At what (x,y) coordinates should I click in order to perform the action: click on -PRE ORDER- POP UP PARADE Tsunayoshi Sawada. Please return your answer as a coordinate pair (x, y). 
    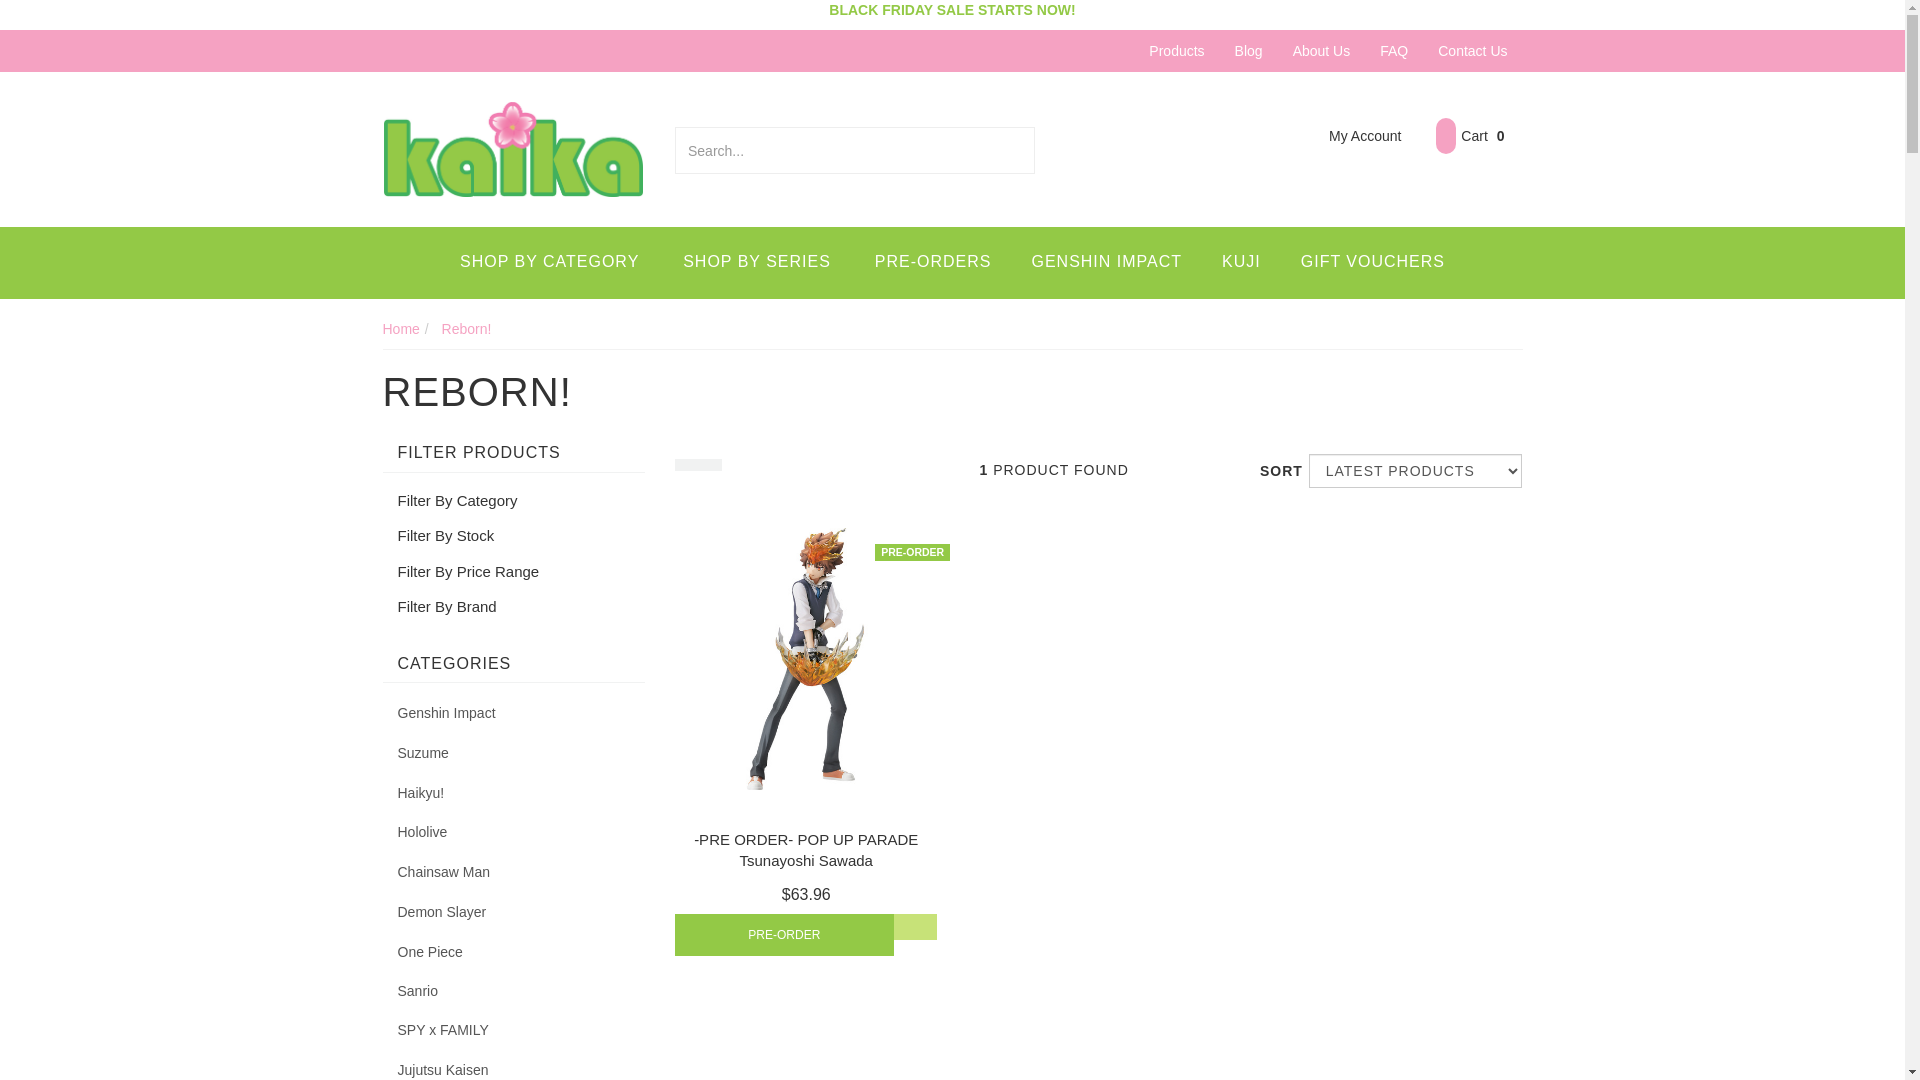
    Looking at the image, I should click on (806, 850).